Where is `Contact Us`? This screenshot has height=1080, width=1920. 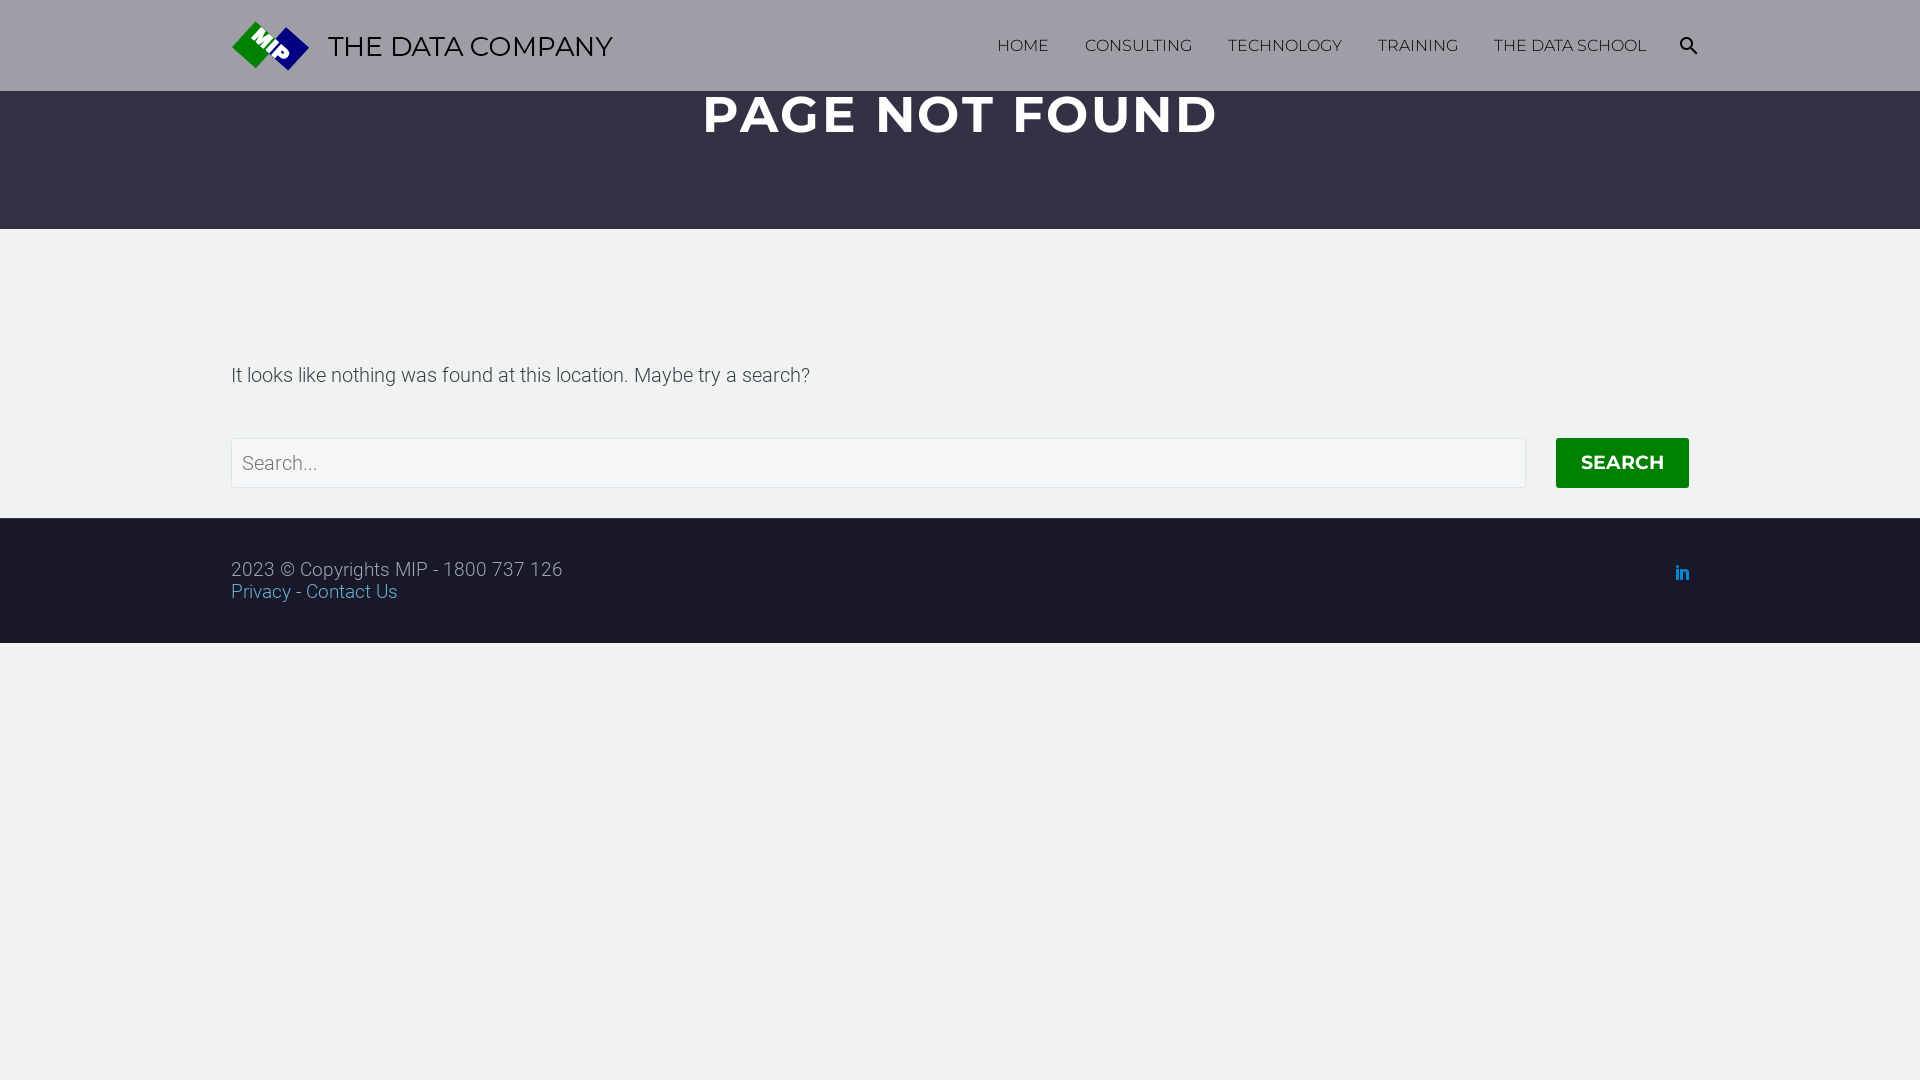 Contact Us is located at coordinates (352, 592).